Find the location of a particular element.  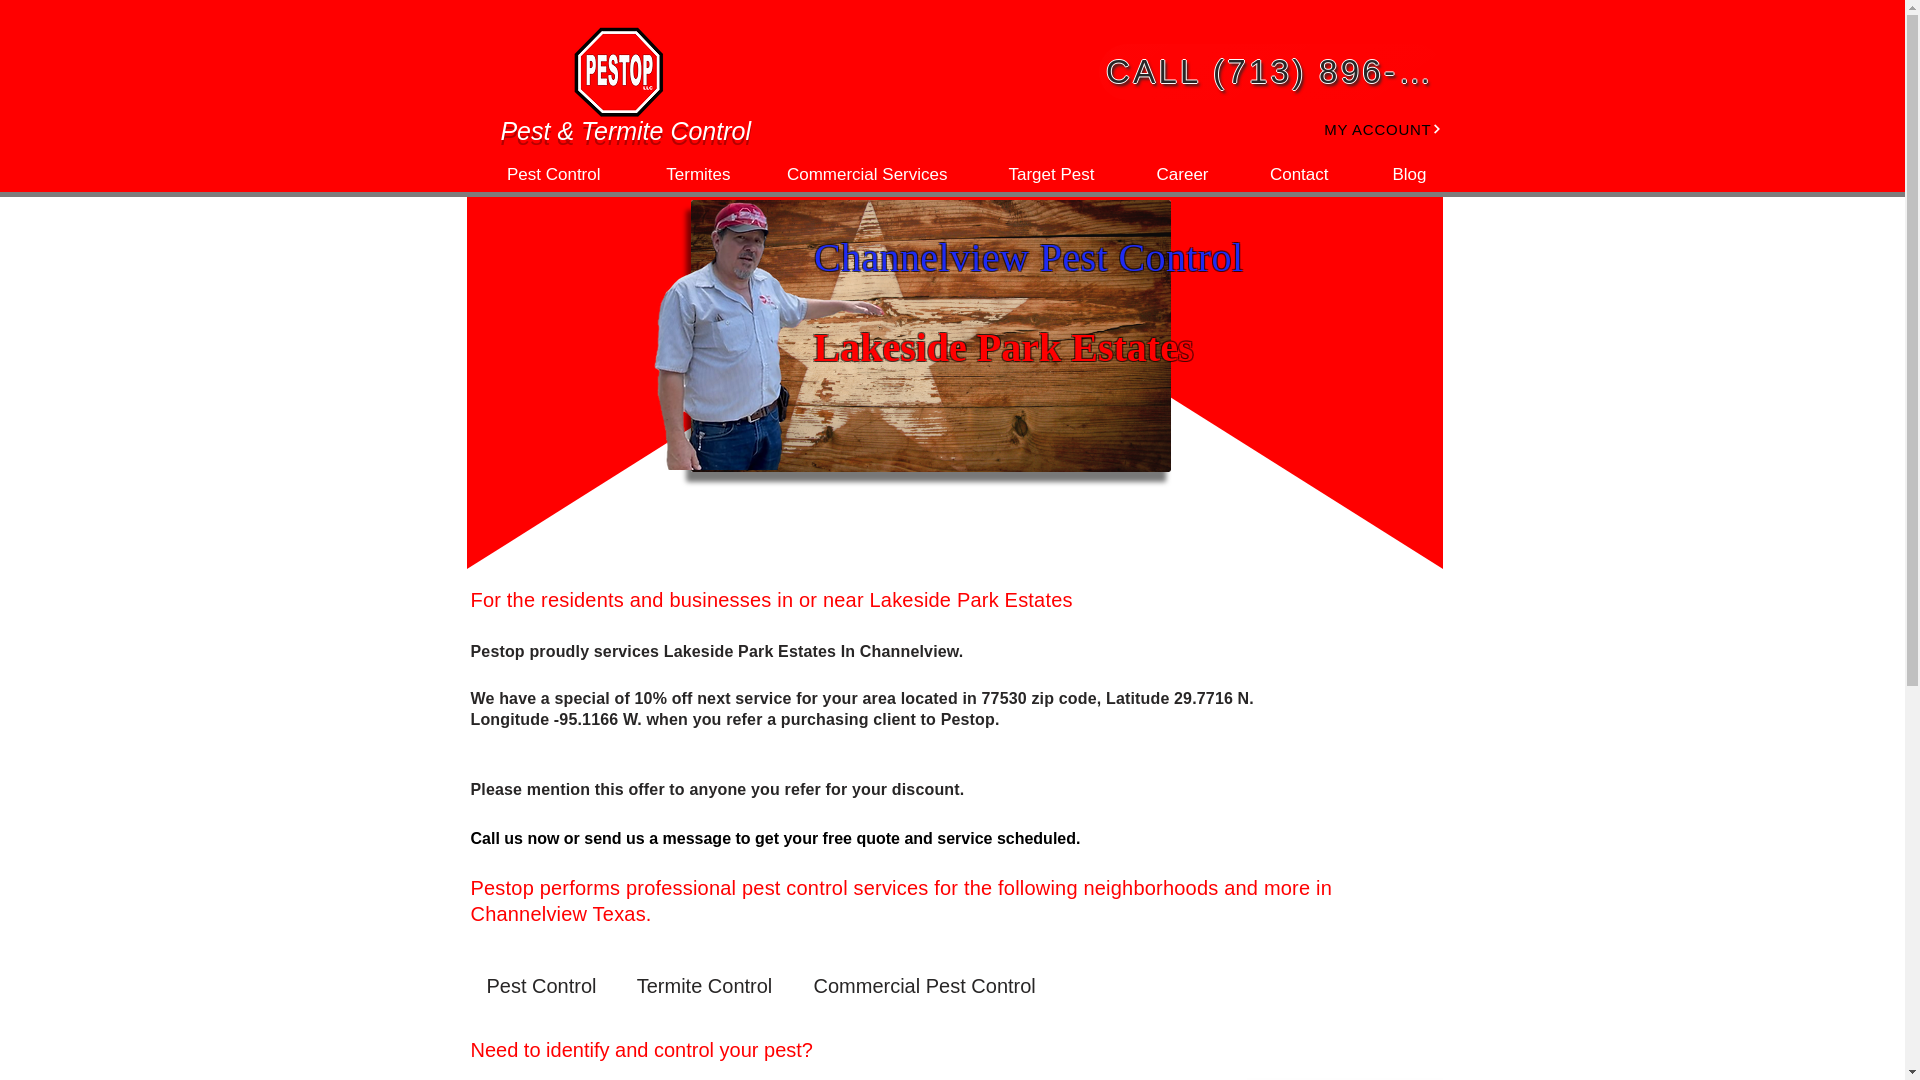

Termite Control is located at coordinates (704, 985).